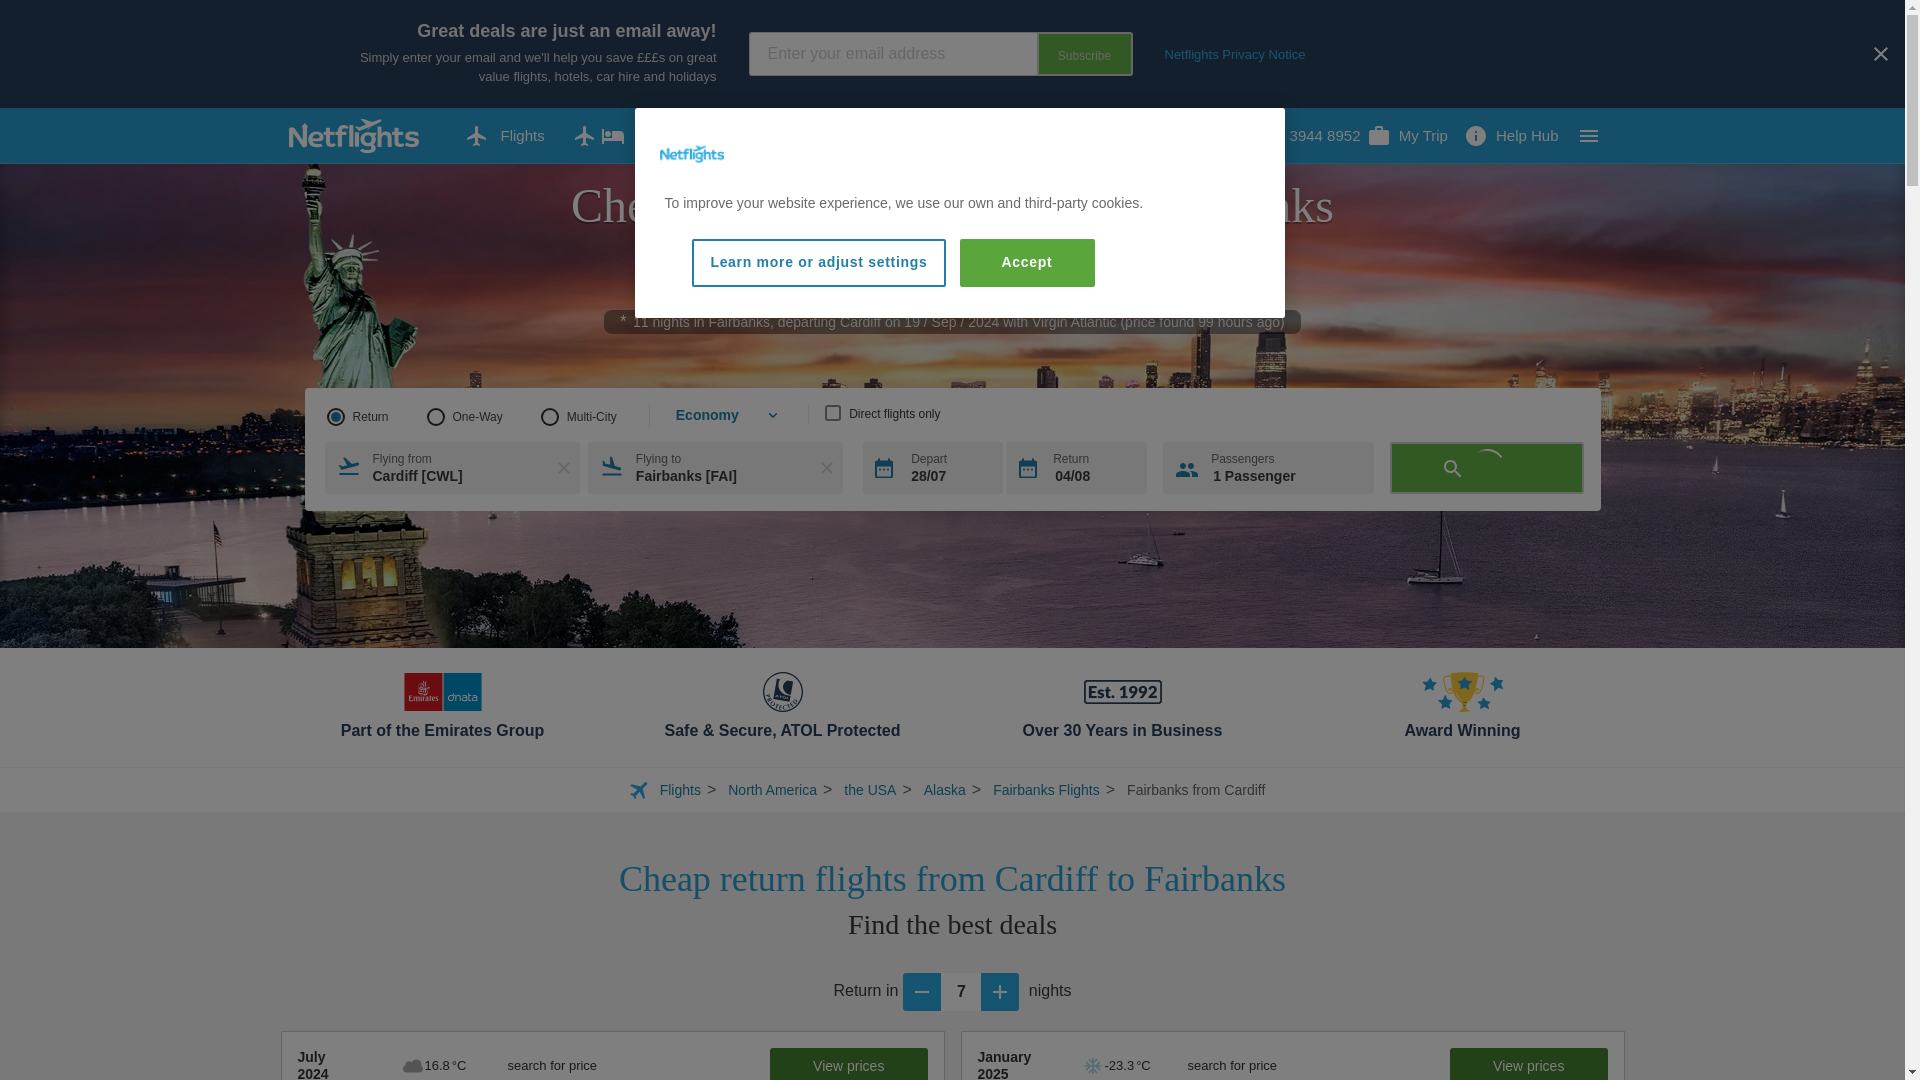  What do you see at coordinates (680, 790) in the screenshot?
I see `Flights` at bounding box center [680, 790].